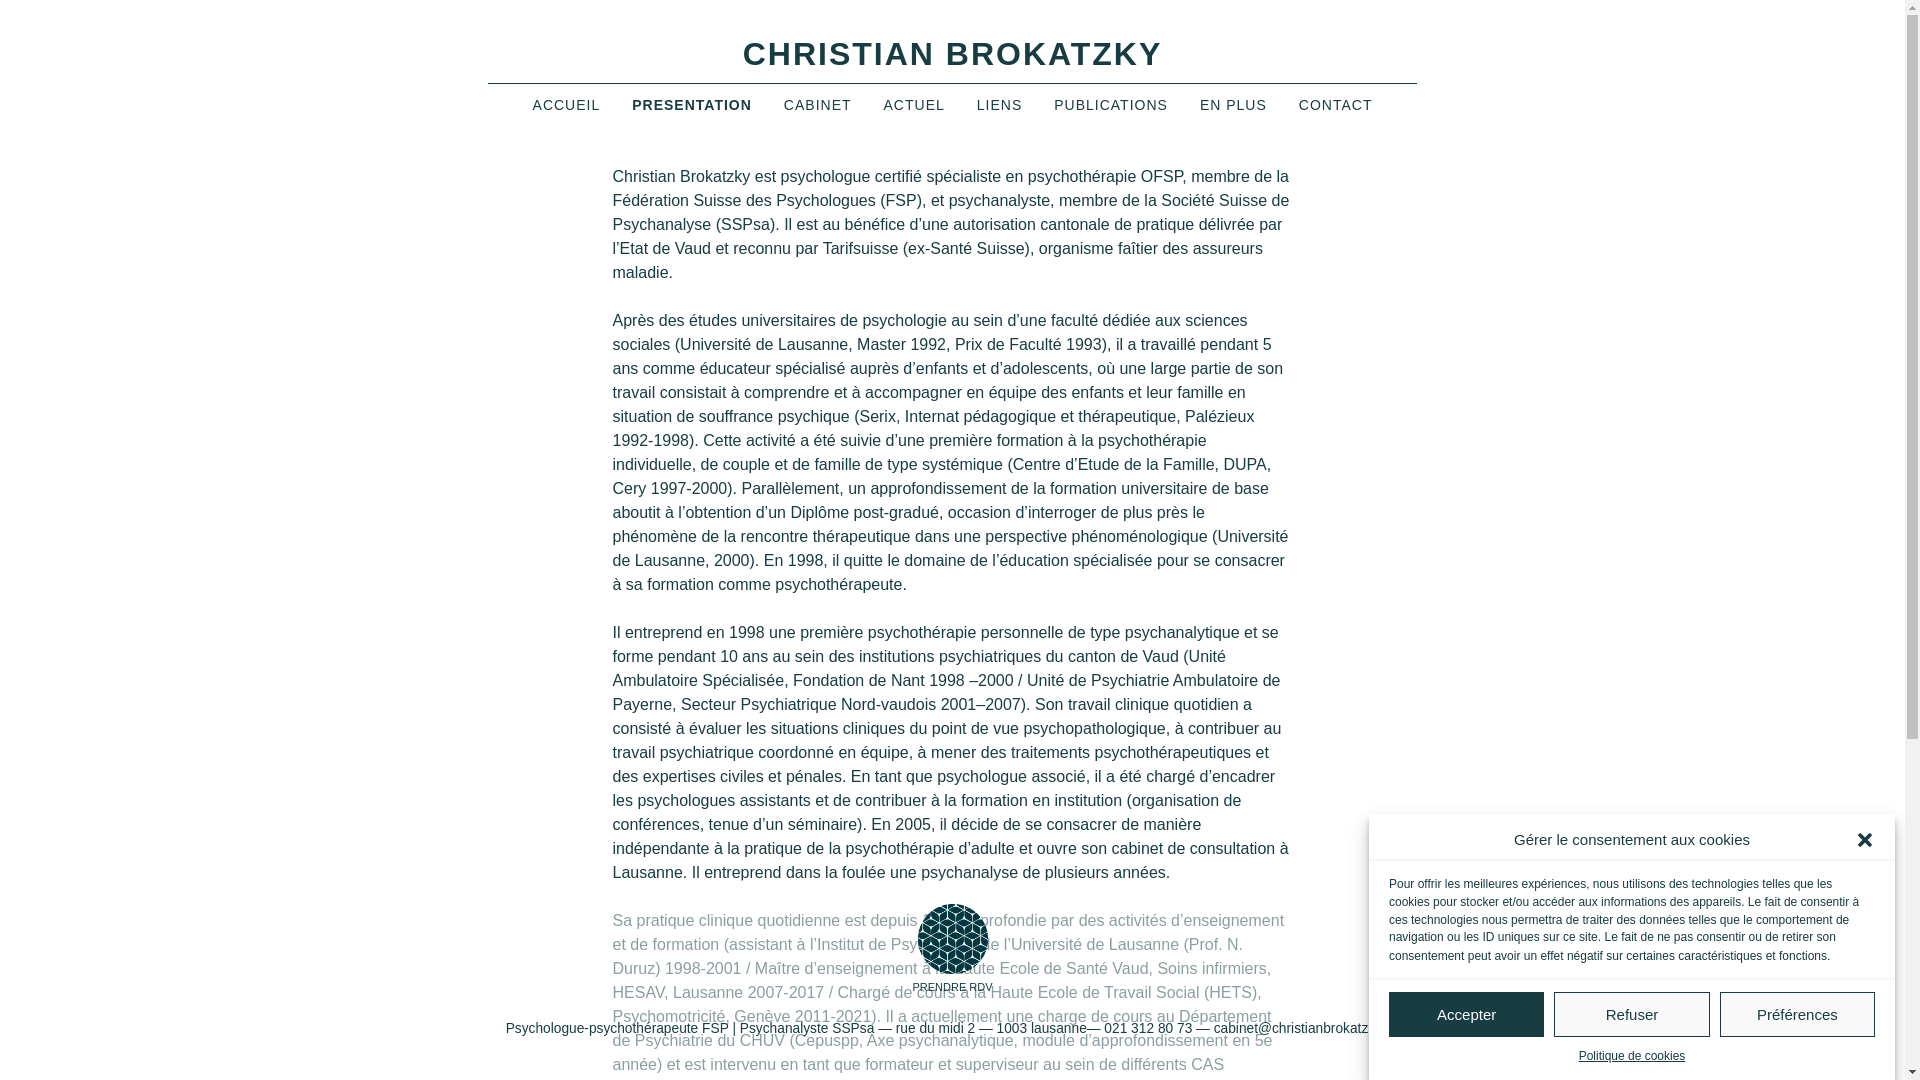 The width and height of the screenshot is (1920, 1080). I want to click on ACCUEIL, so click(567, 106).